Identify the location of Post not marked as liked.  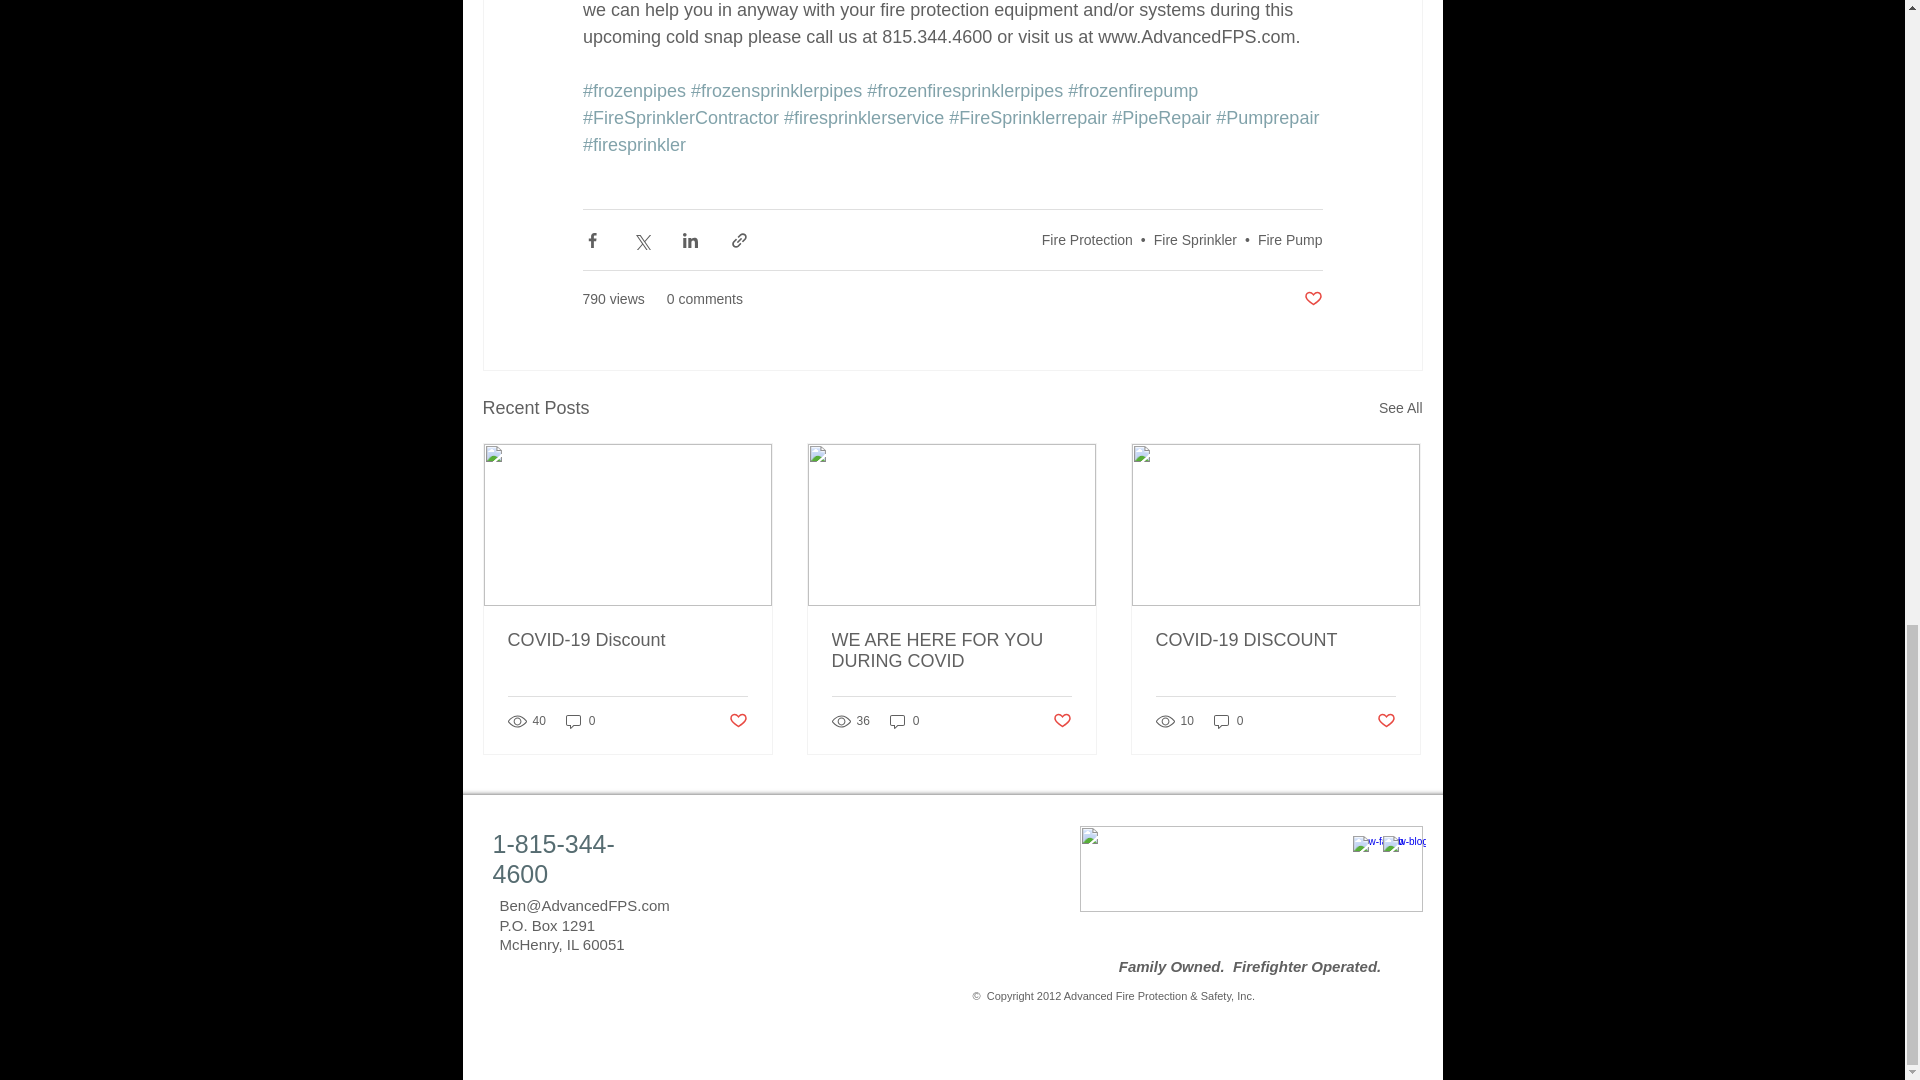
(736, 721).